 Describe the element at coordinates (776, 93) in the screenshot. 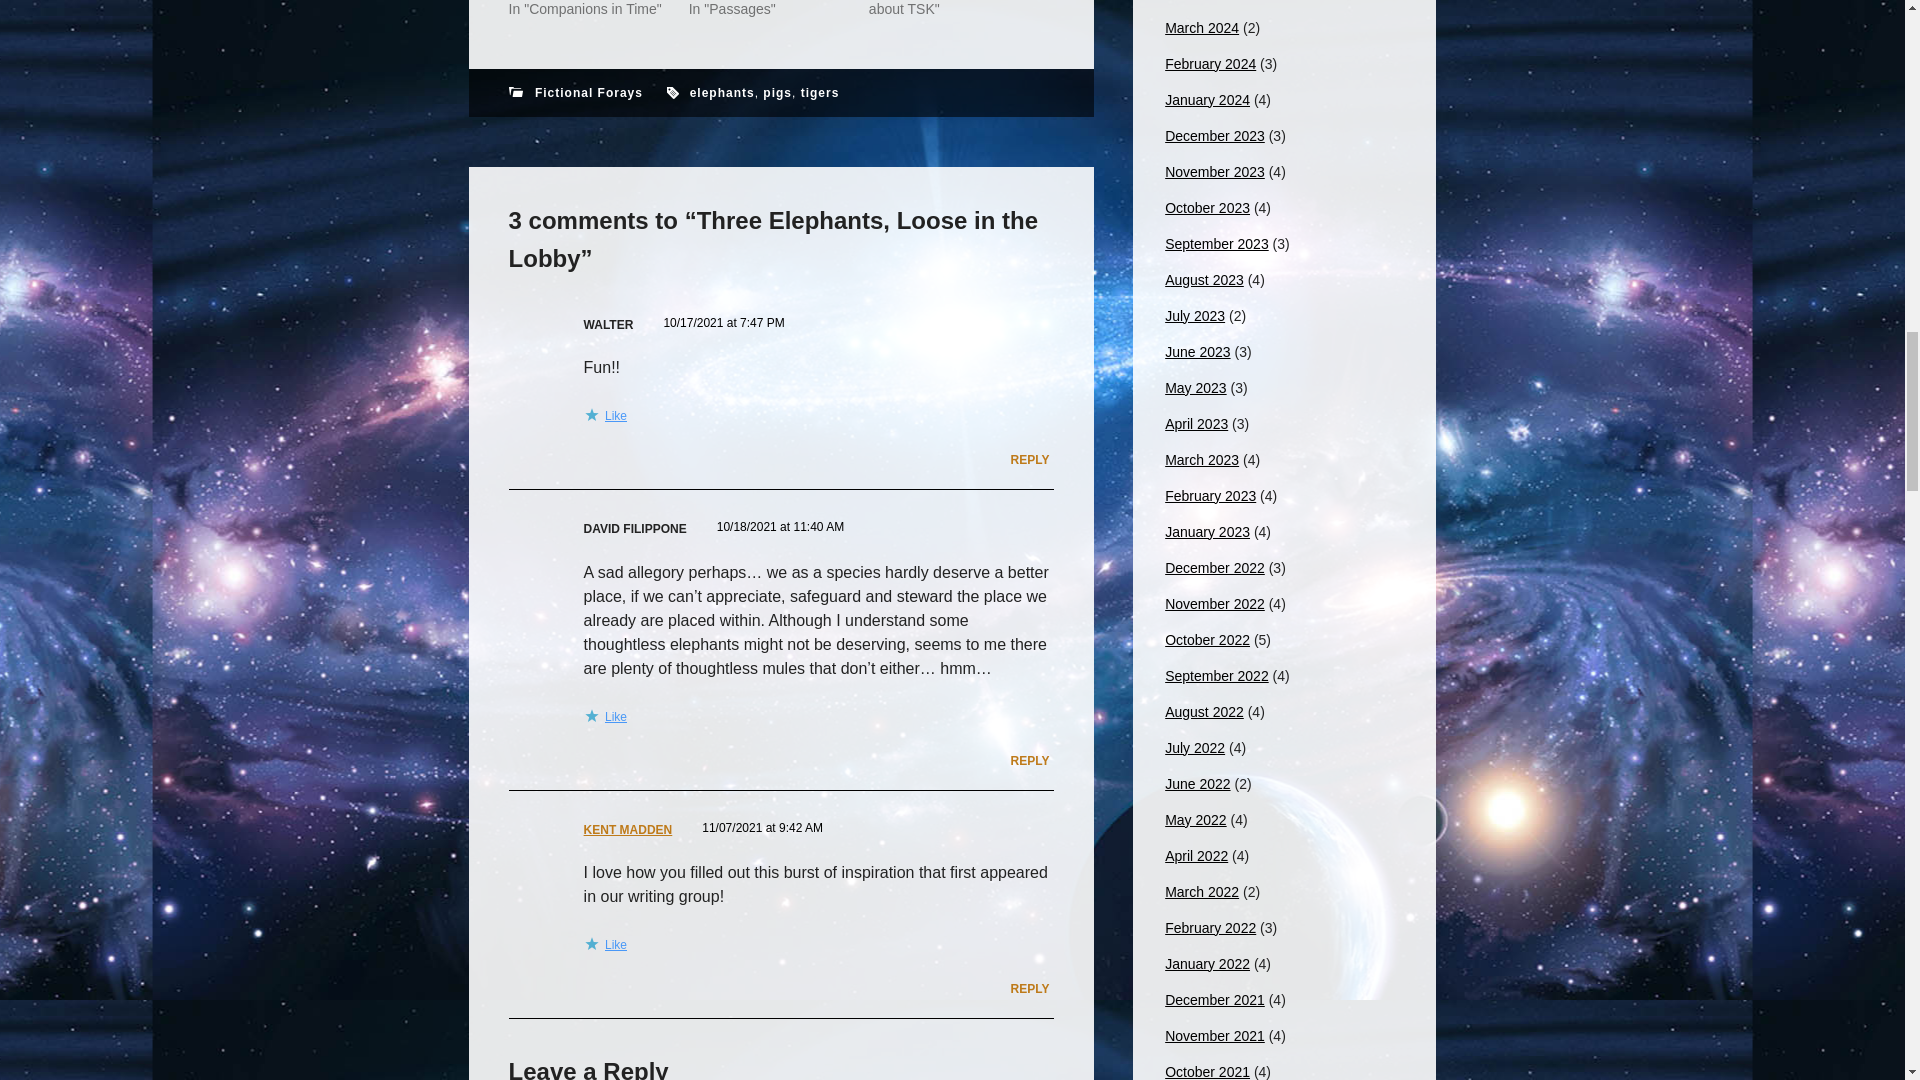

I see `pigs` at that location.